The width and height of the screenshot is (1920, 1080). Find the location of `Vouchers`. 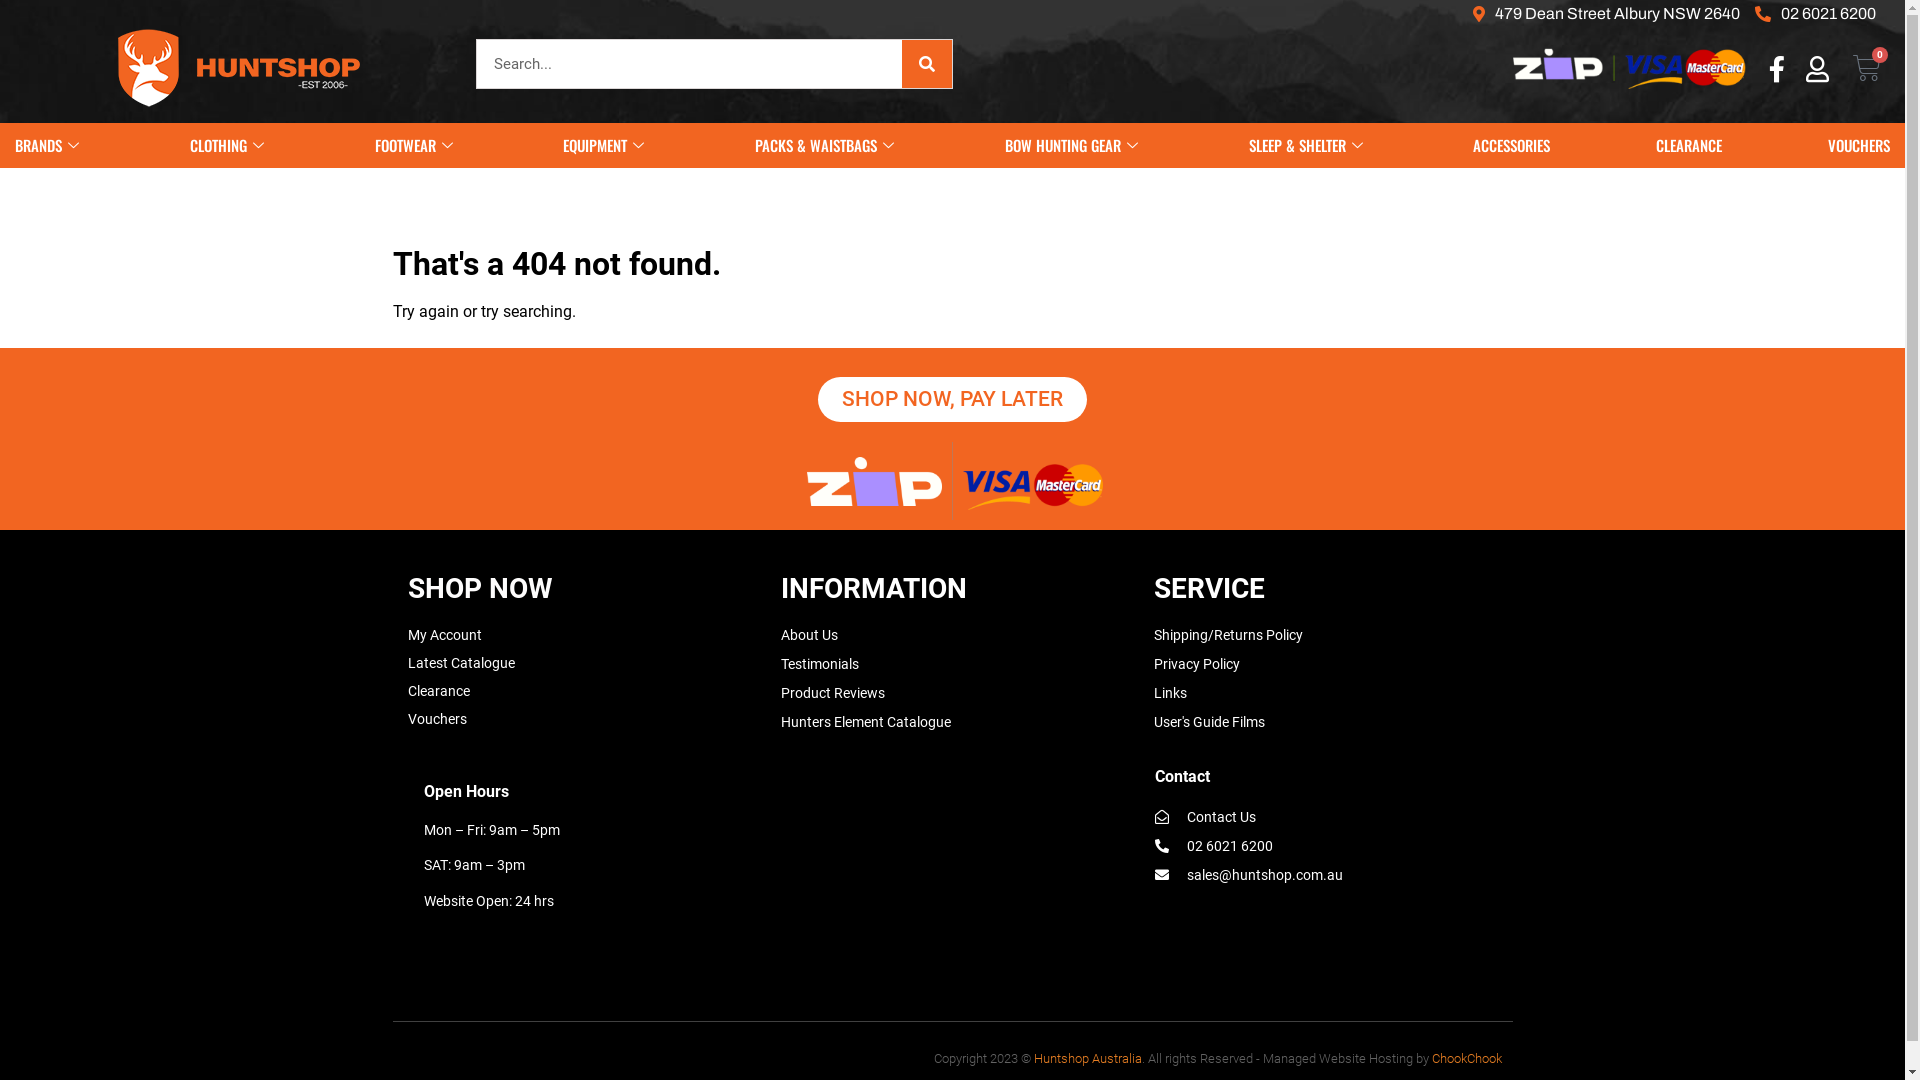

Vouchers is located at coordinates (438, 719).